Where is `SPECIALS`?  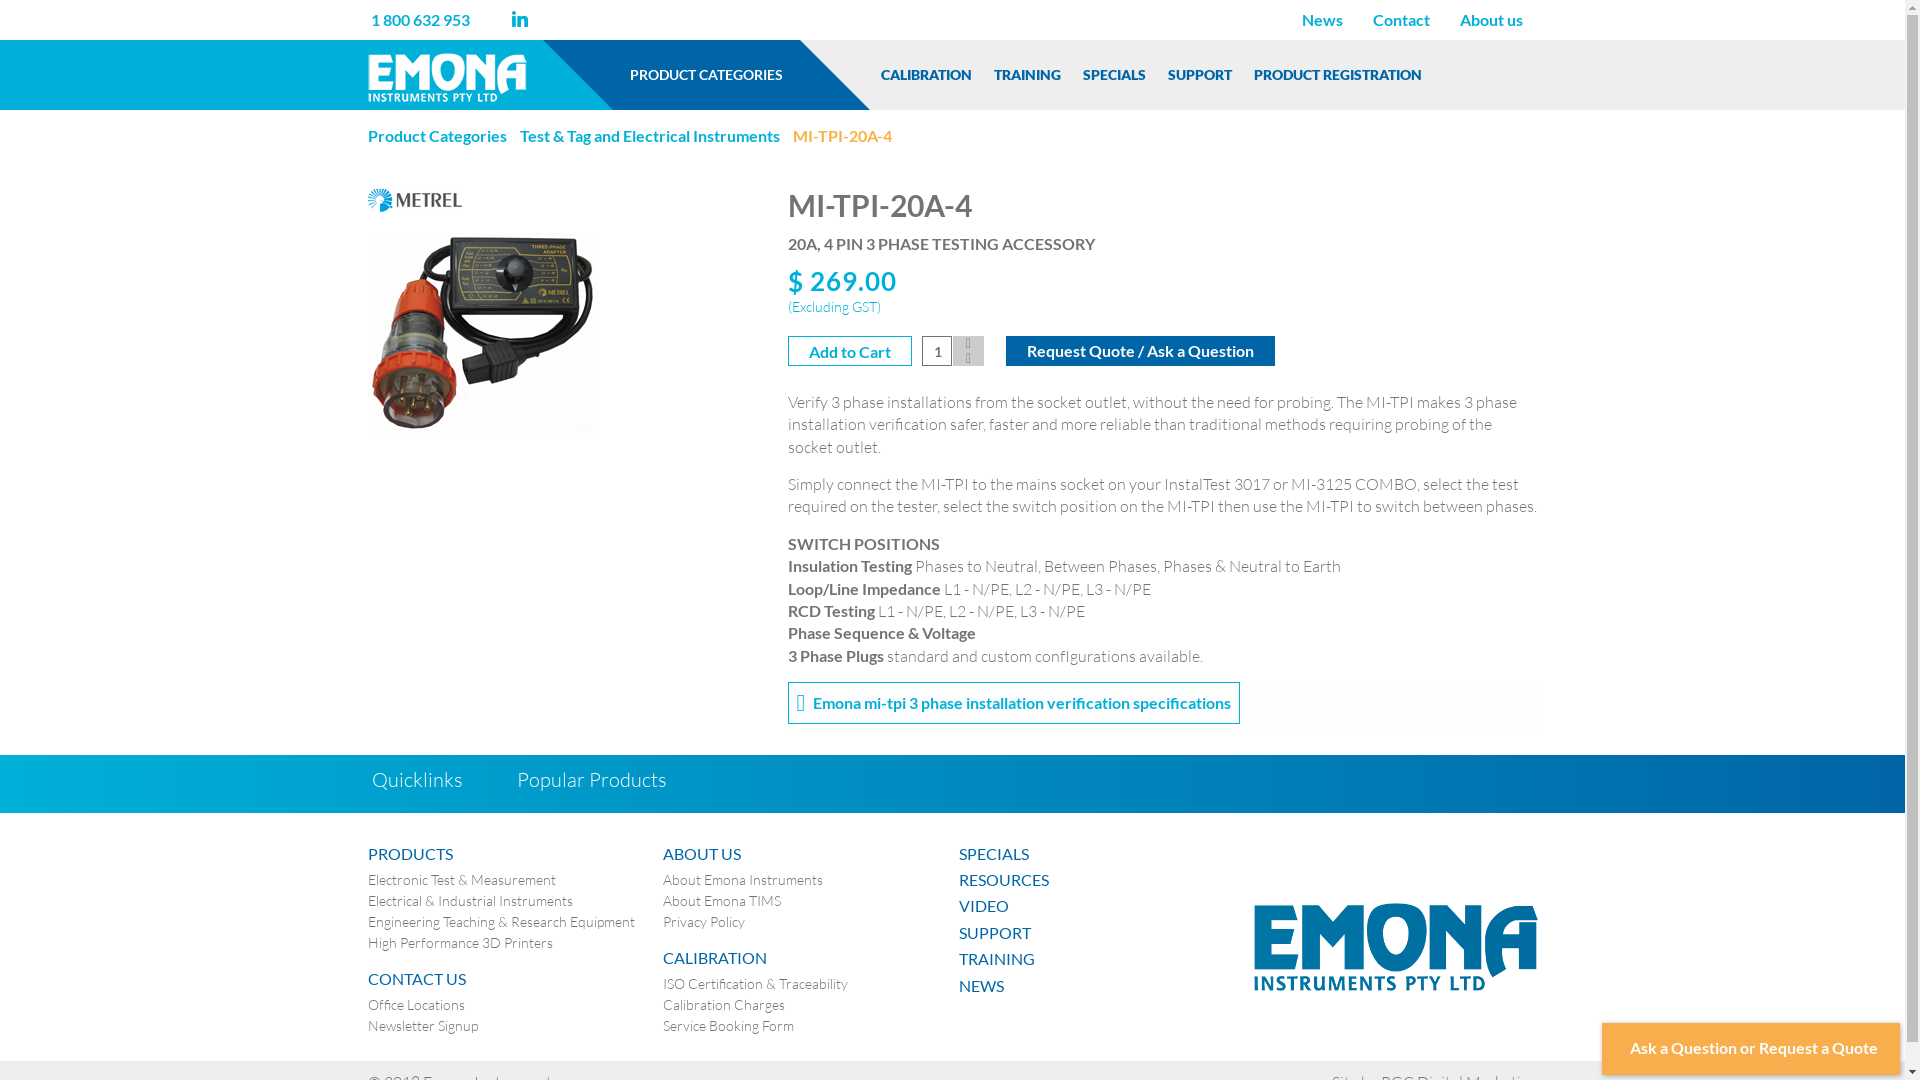
SPECIALS is located at coordinates (1114, 75).